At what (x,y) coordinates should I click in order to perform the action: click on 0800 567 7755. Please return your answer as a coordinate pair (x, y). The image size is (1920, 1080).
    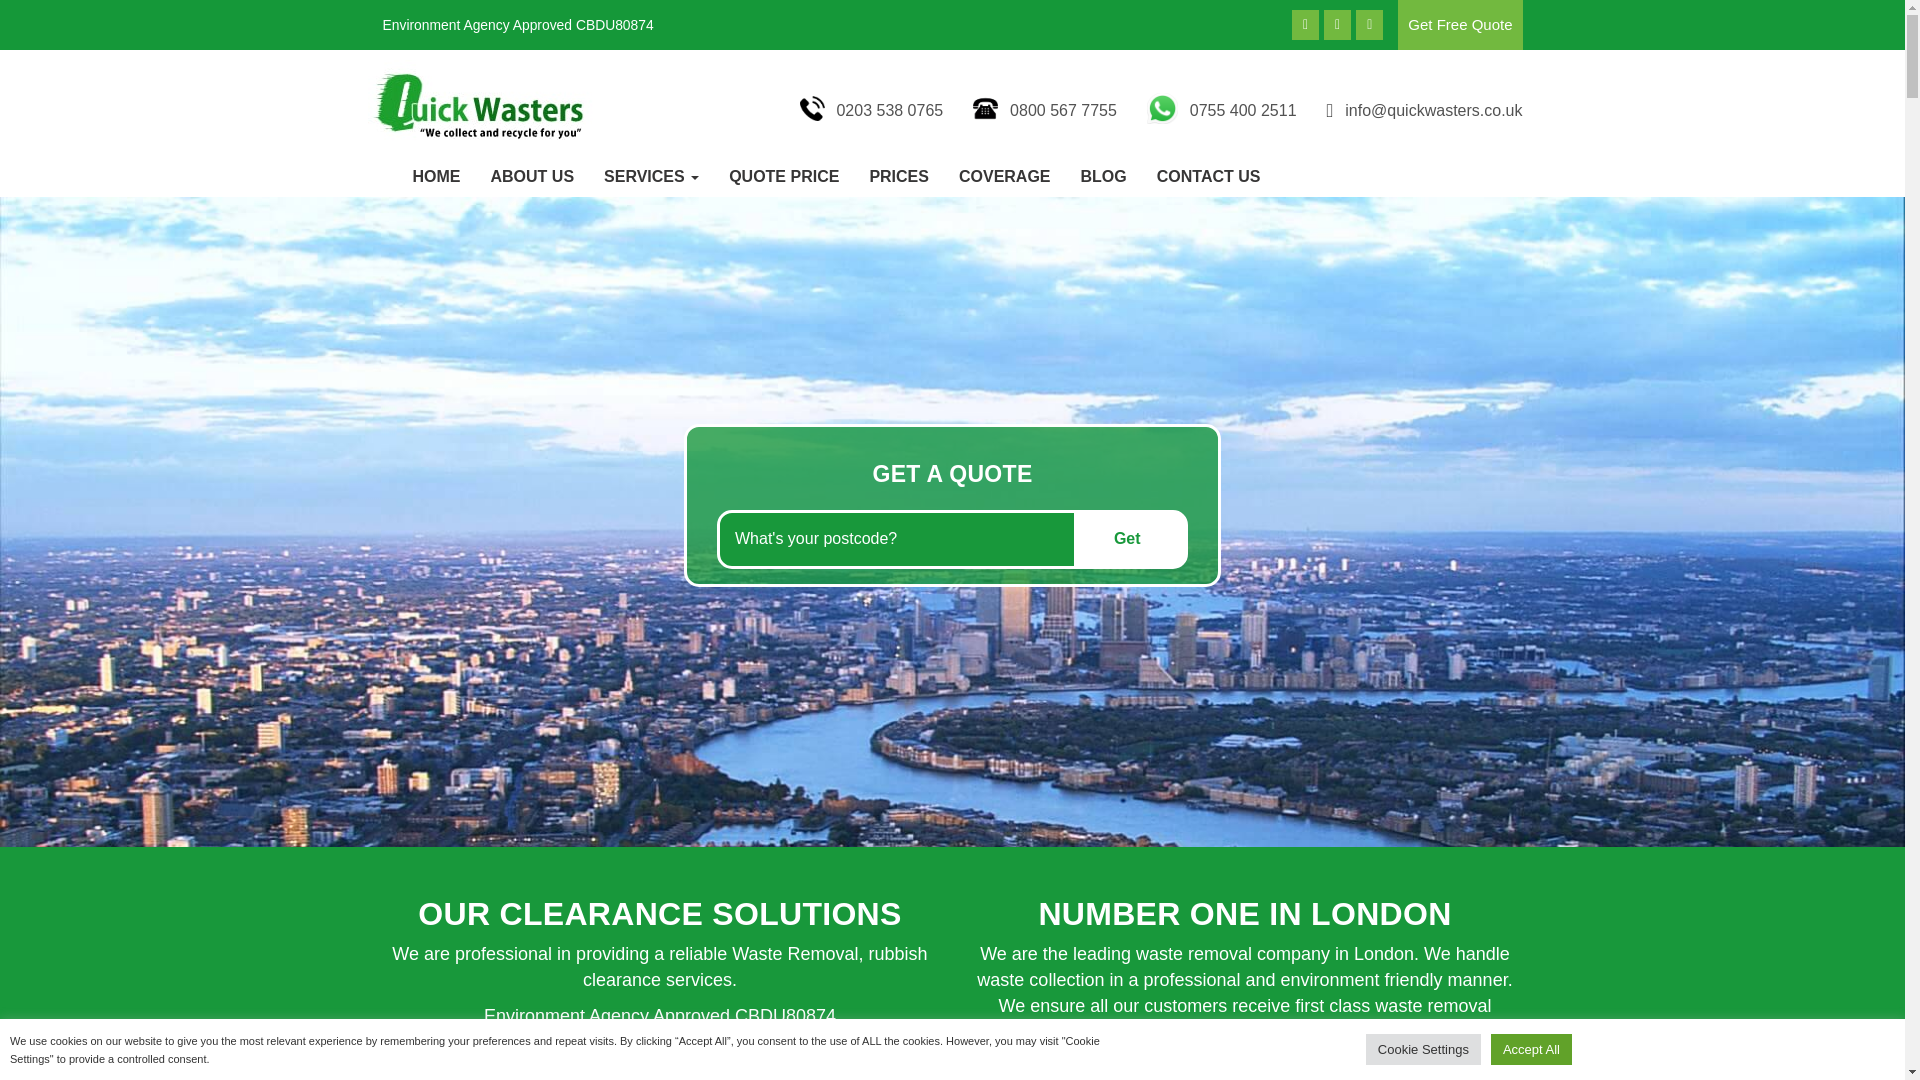
    Looking at the image, I should click on (1060, 110).